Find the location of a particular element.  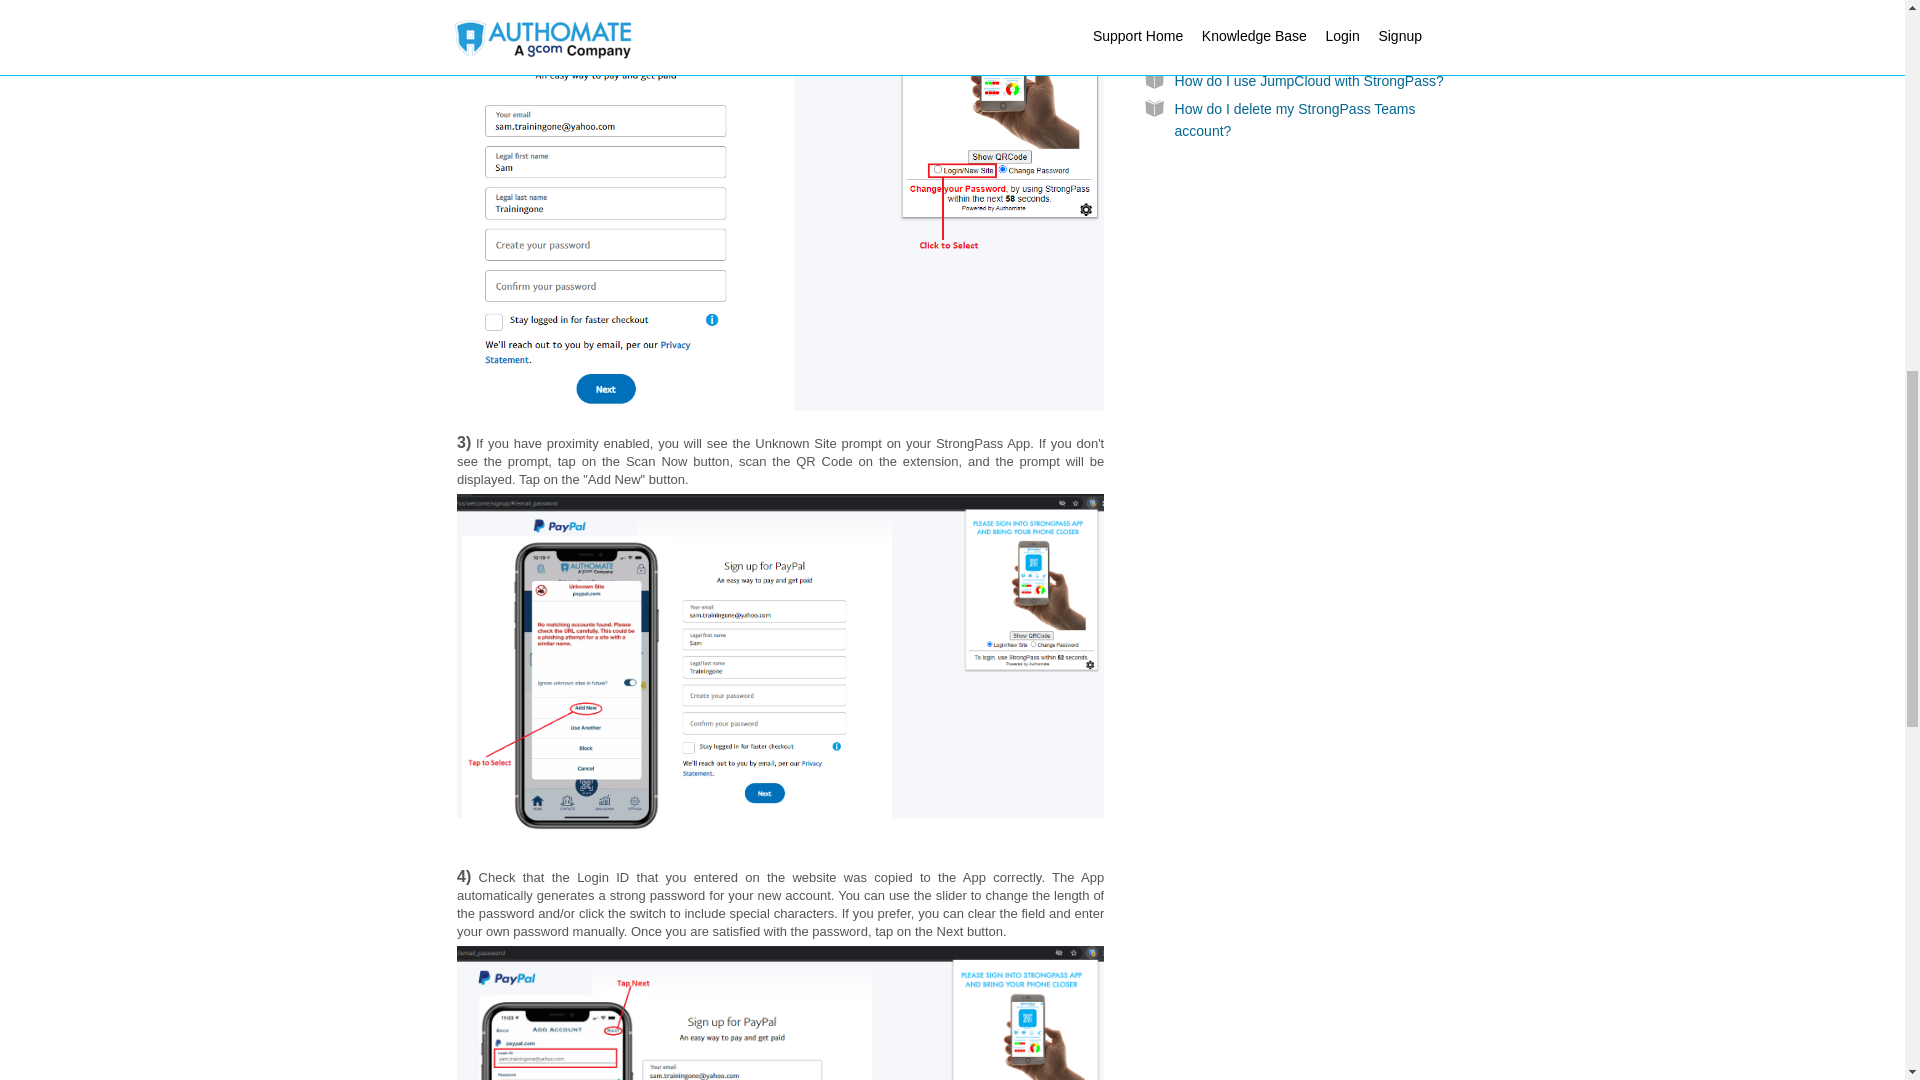

How do I delete my StrongPass Teams account? is located at coordinates (1296, 120).